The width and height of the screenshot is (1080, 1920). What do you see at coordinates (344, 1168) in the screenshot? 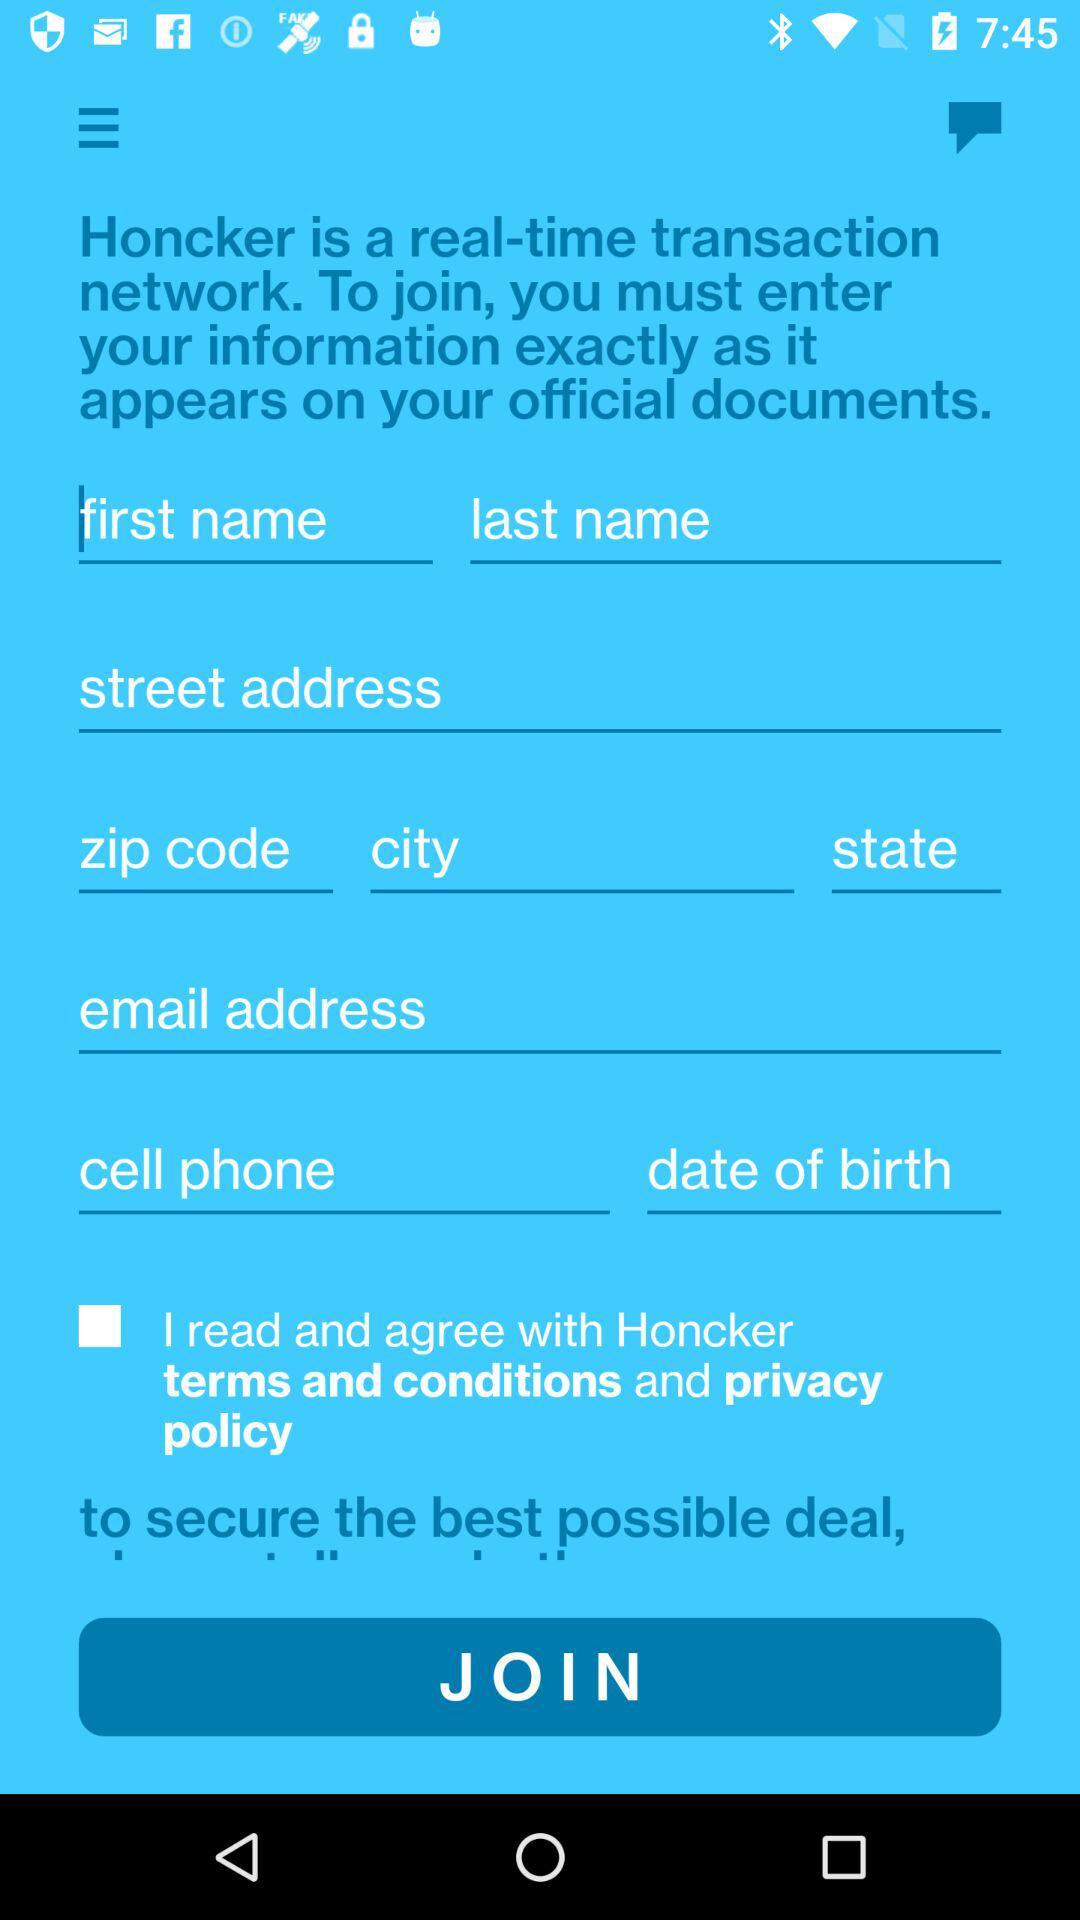
I see `cellphone` at bounding box center [344, 1168].